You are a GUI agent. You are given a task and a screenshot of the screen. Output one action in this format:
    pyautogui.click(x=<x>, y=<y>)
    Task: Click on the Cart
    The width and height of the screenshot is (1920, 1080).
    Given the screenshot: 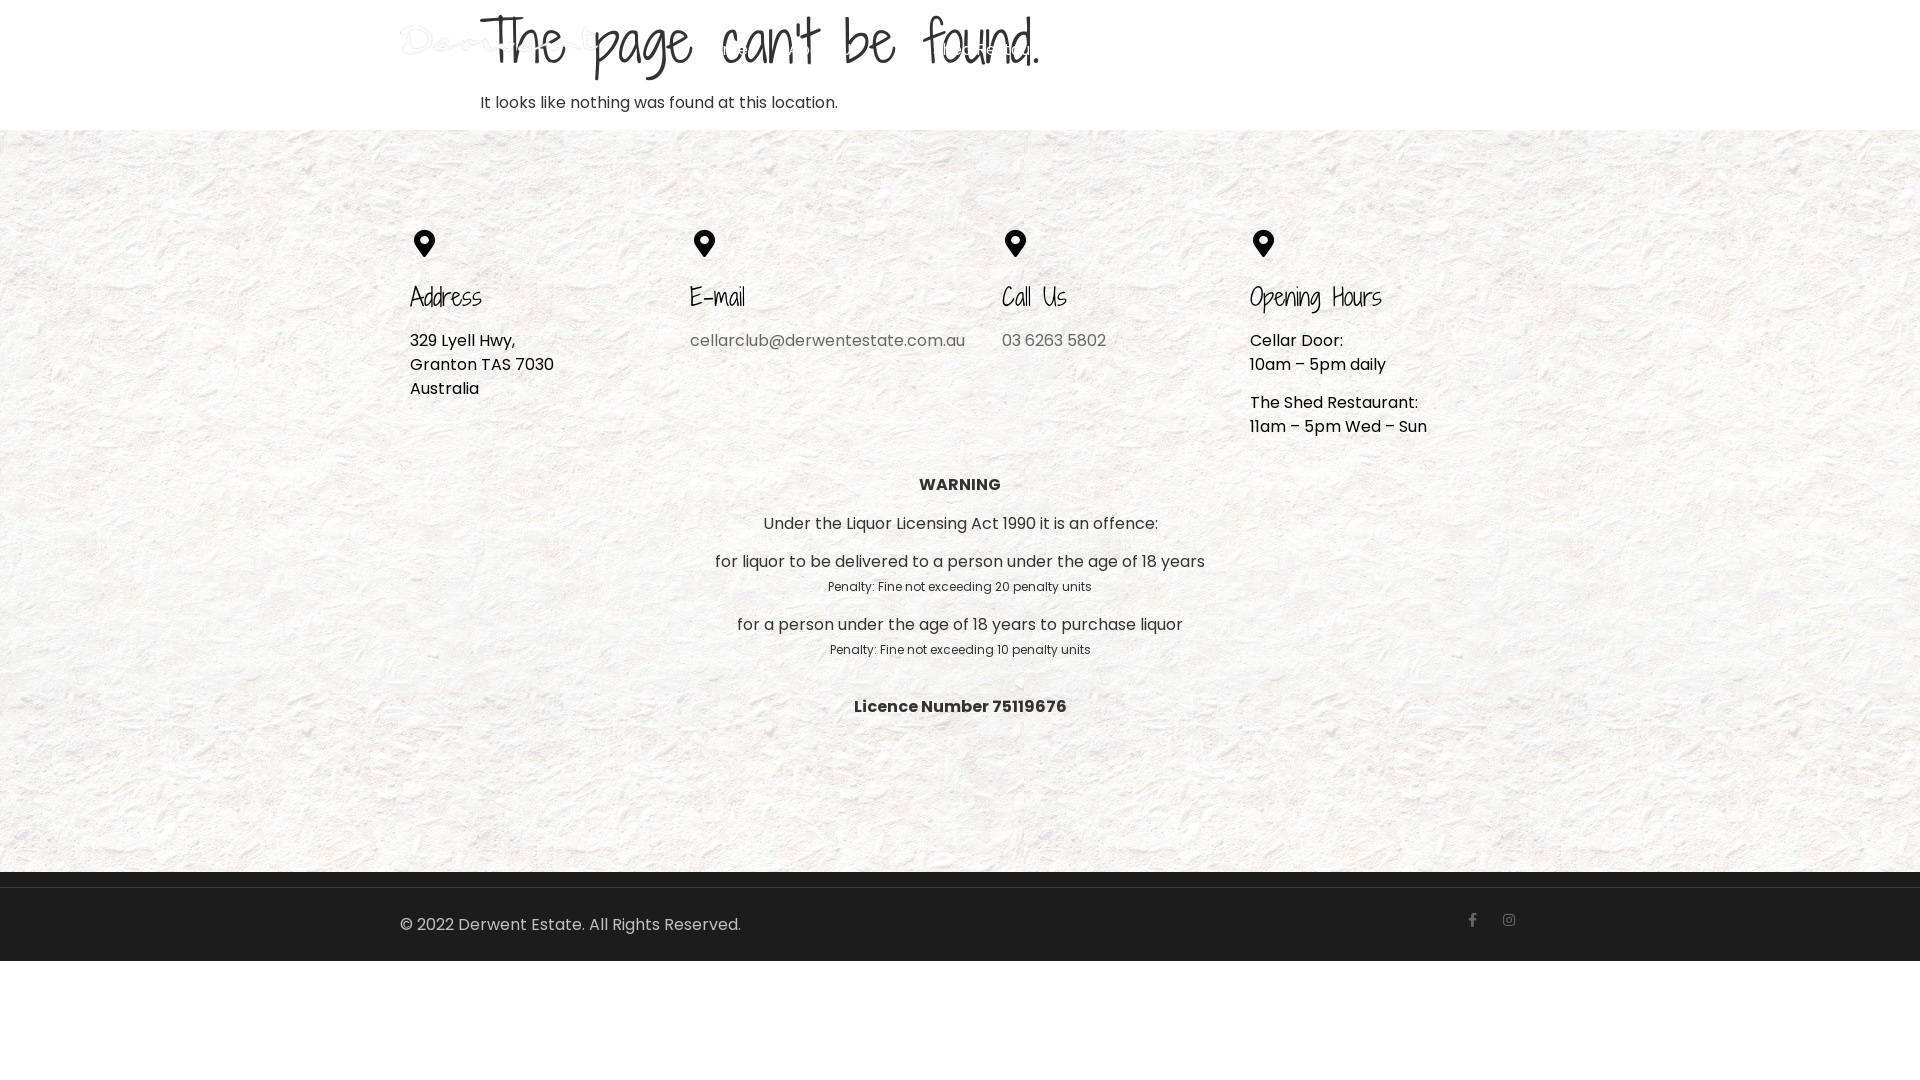 What is the action you would take?
    pyautogui.click(x=1420, y=50)
    